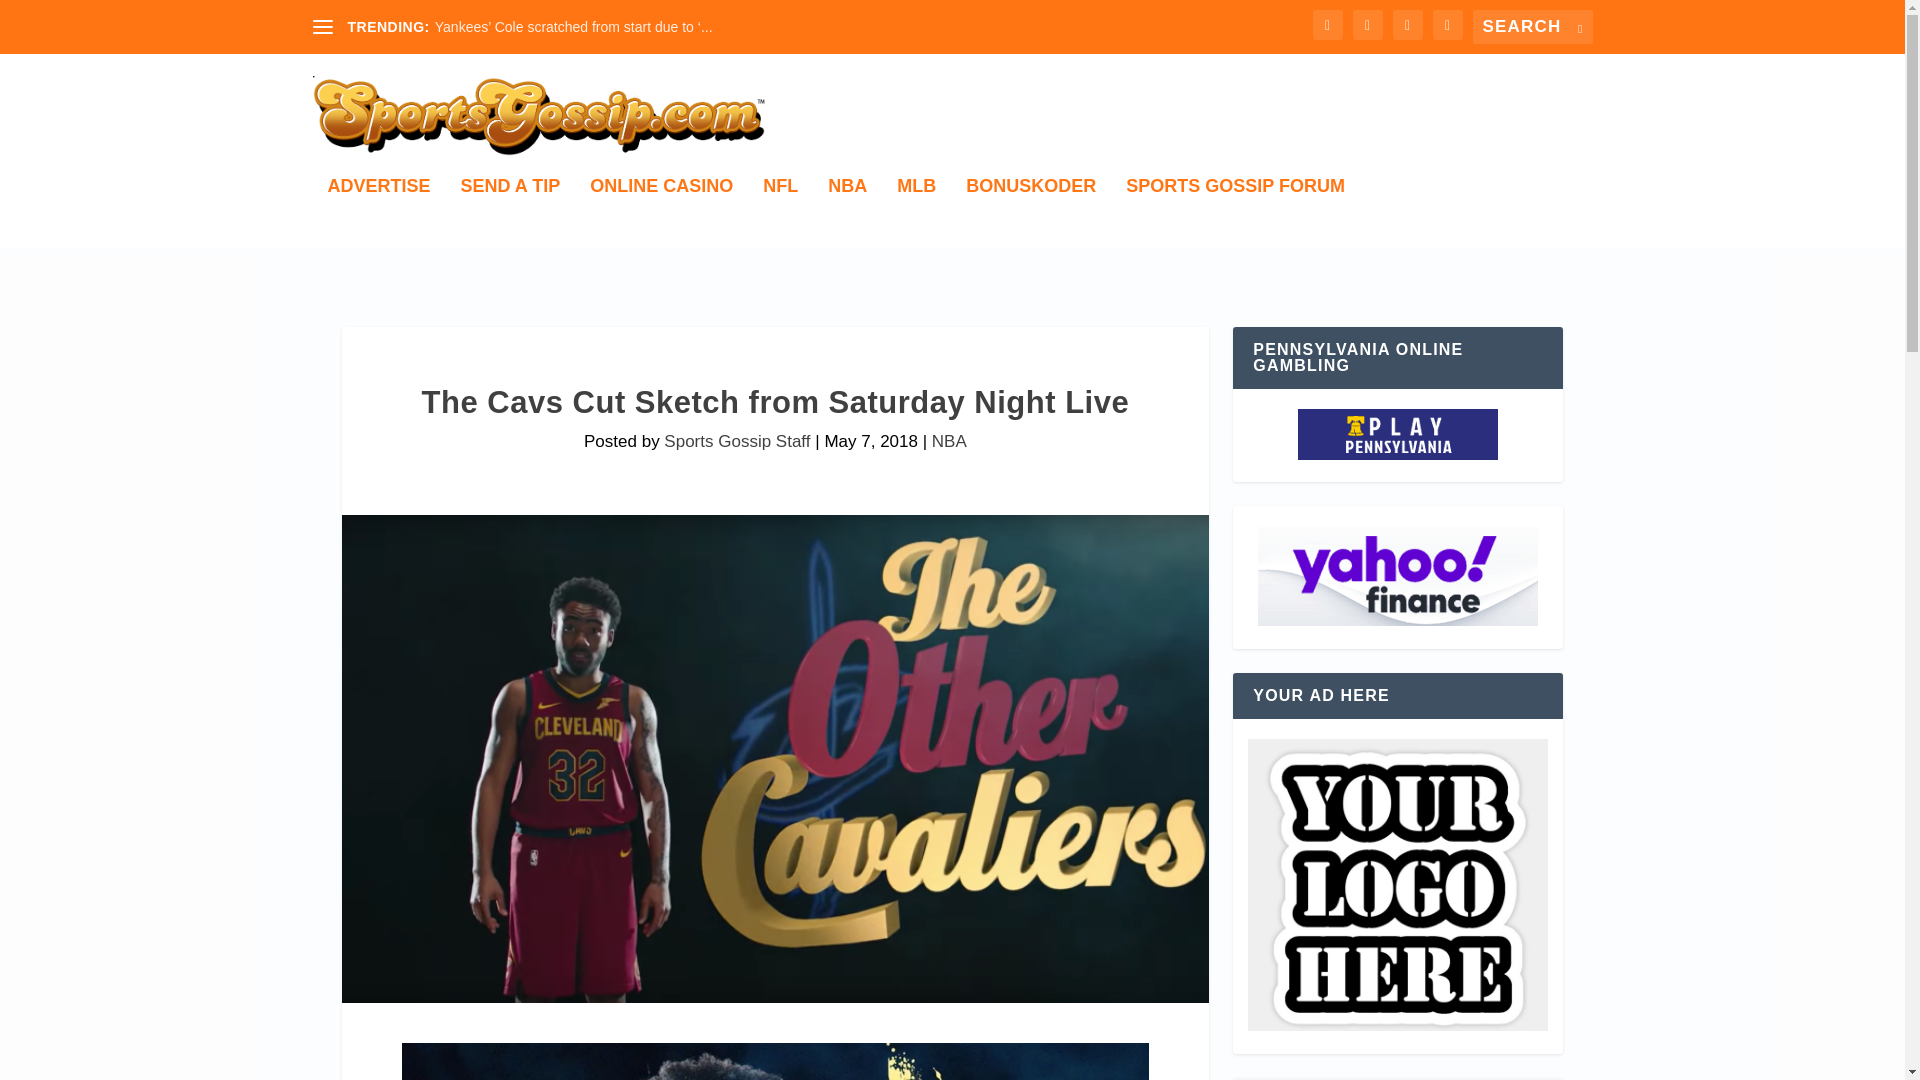 This screenshot has height=1080, width=1920. Describe the element at coordinates (737, 442) in the screenshot. I see `Posts by Sports Gossip Staff` at that location.